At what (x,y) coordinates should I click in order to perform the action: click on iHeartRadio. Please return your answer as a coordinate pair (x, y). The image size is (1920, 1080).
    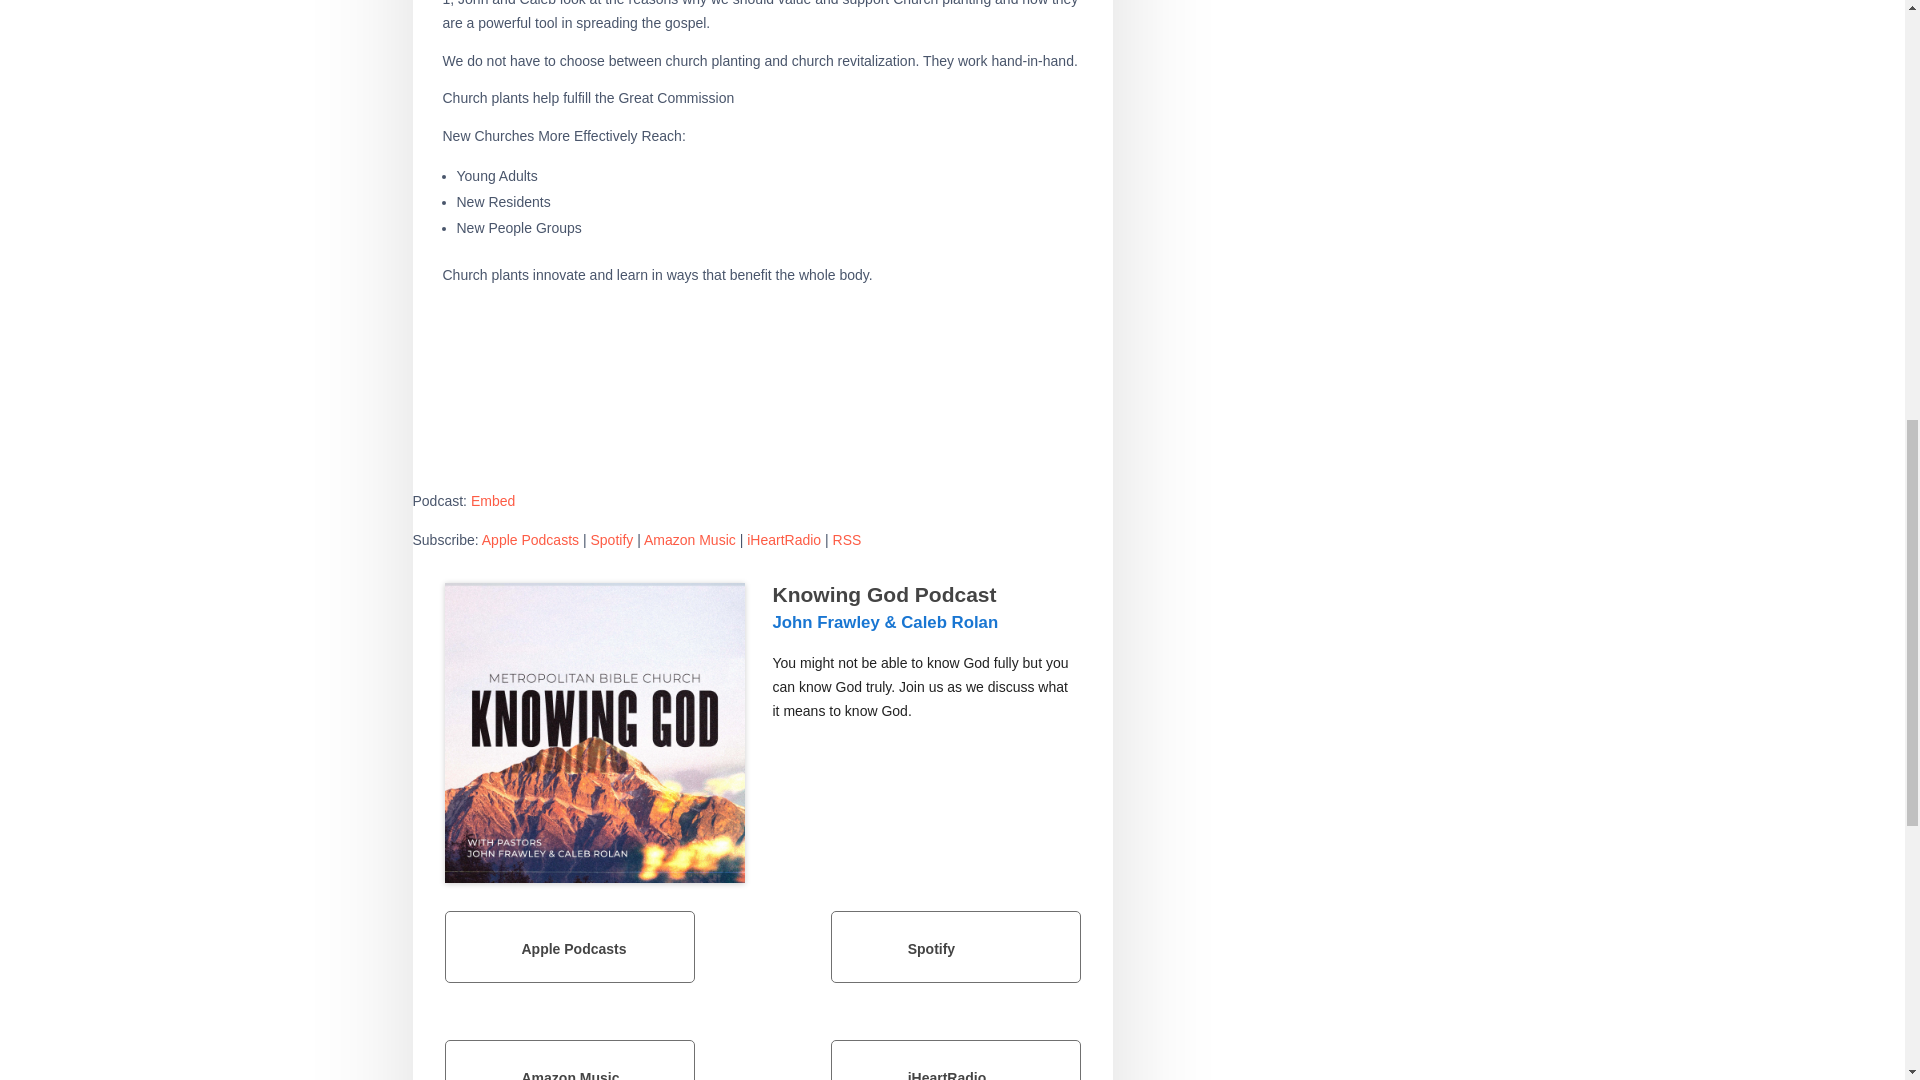
    Looking at the image, I should click on (784, 540).